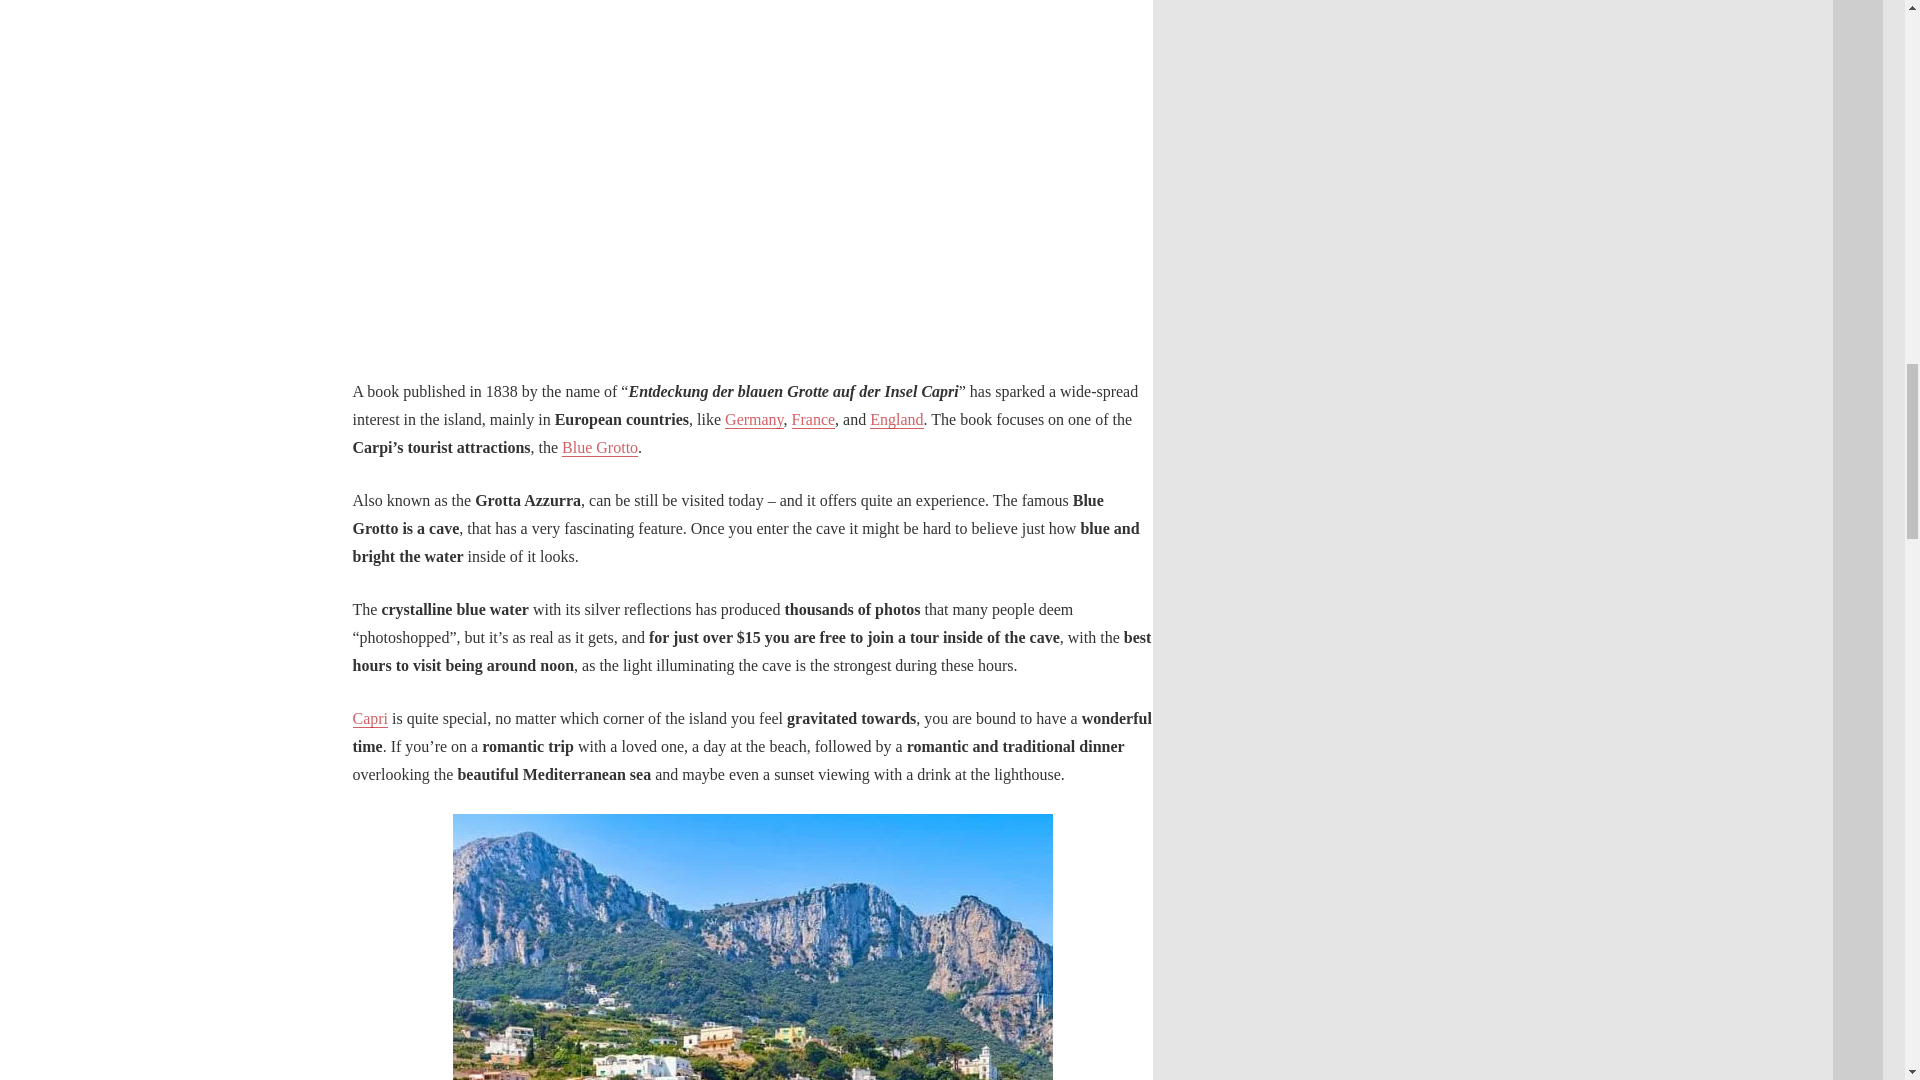 This screenshot has height=1080, width=1920. I want to click on Blue Grotto, so click(600, 446).